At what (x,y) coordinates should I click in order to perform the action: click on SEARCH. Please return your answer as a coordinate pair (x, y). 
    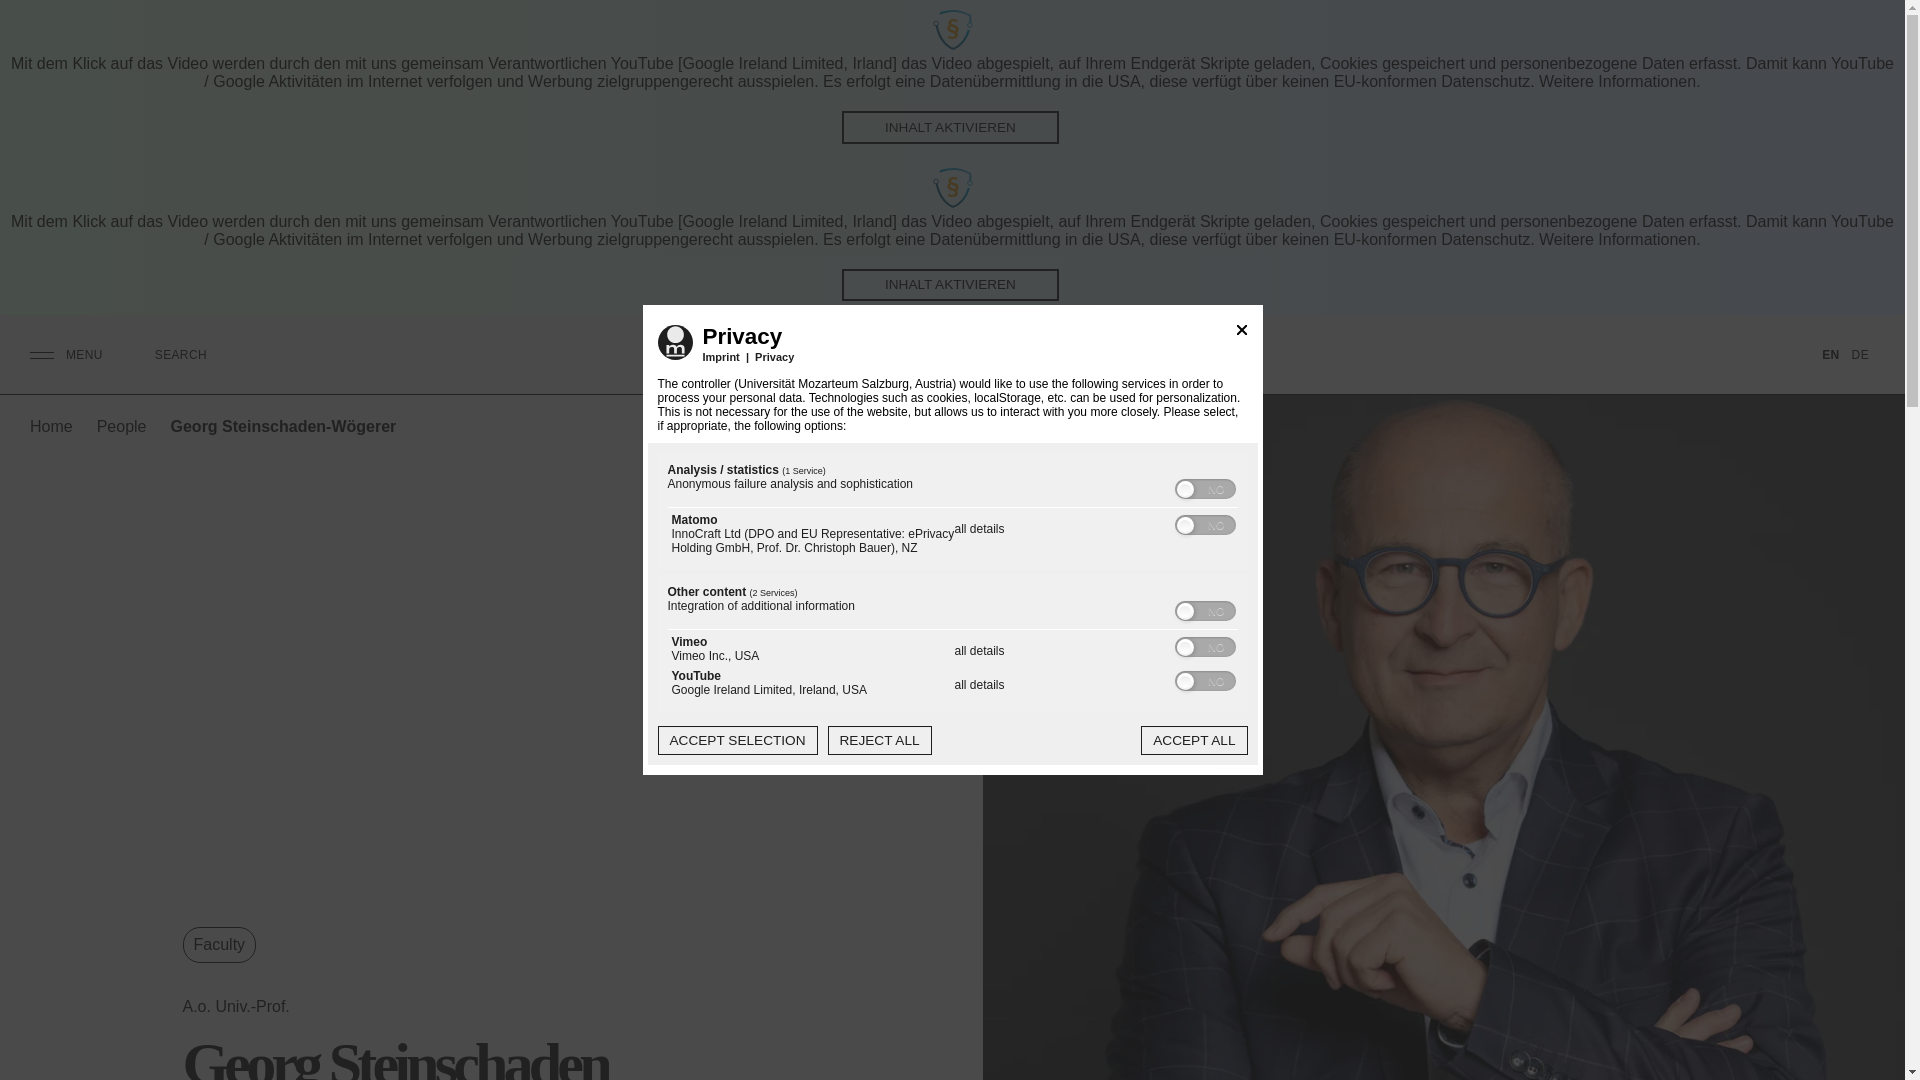
    Looking at the image, I should click on (186, 355).